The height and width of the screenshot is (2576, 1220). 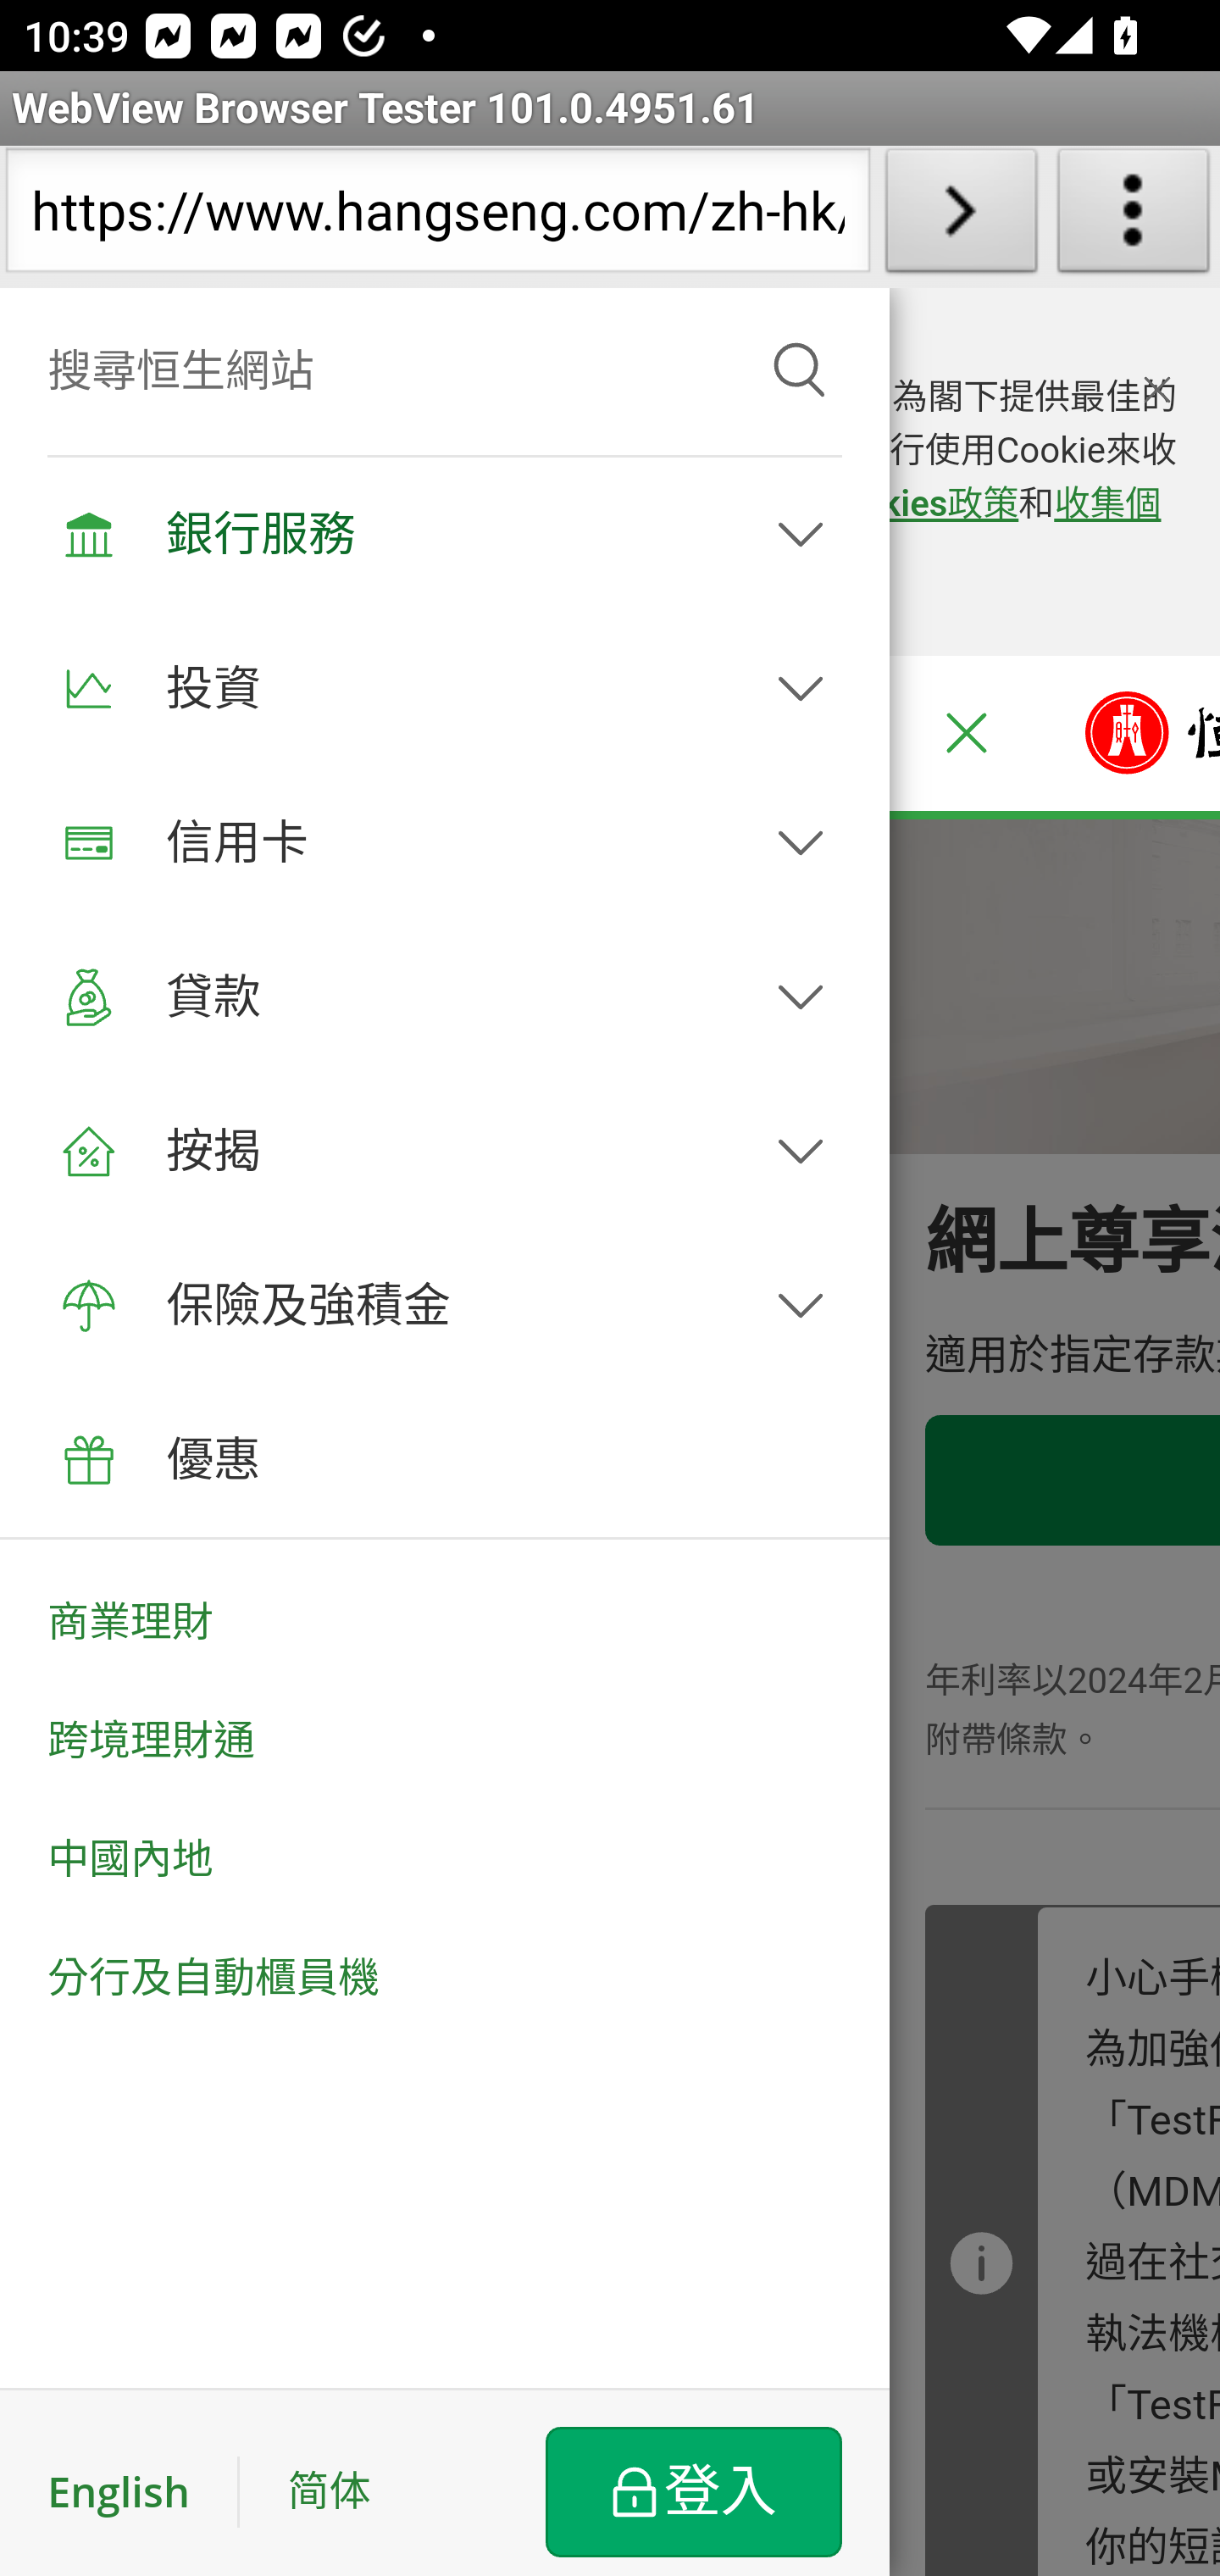 What do you see at coordinates (1134, 217) in the screenshot?
I see `About WebView` at bounding box center [1134, 217].